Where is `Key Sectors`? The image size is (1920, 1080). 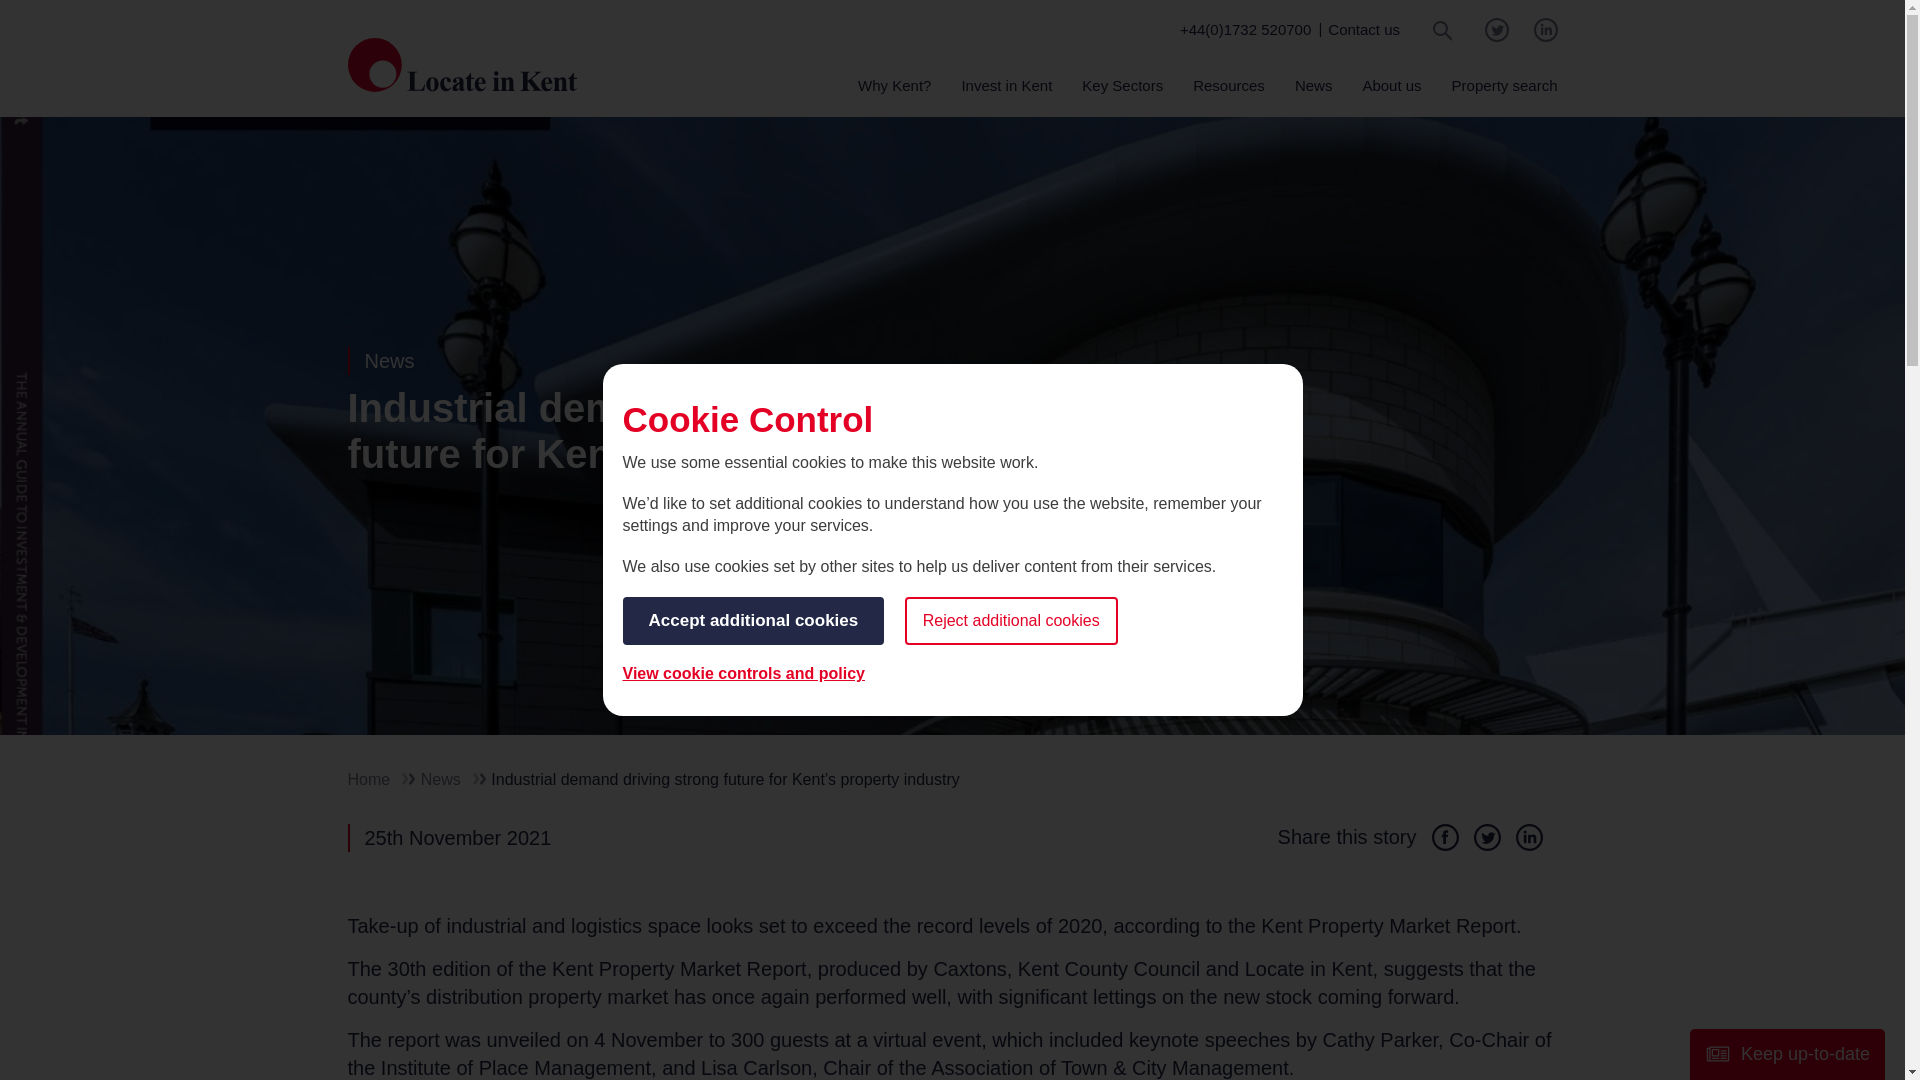 Key Sectors is located at coordinates (1122, 95).